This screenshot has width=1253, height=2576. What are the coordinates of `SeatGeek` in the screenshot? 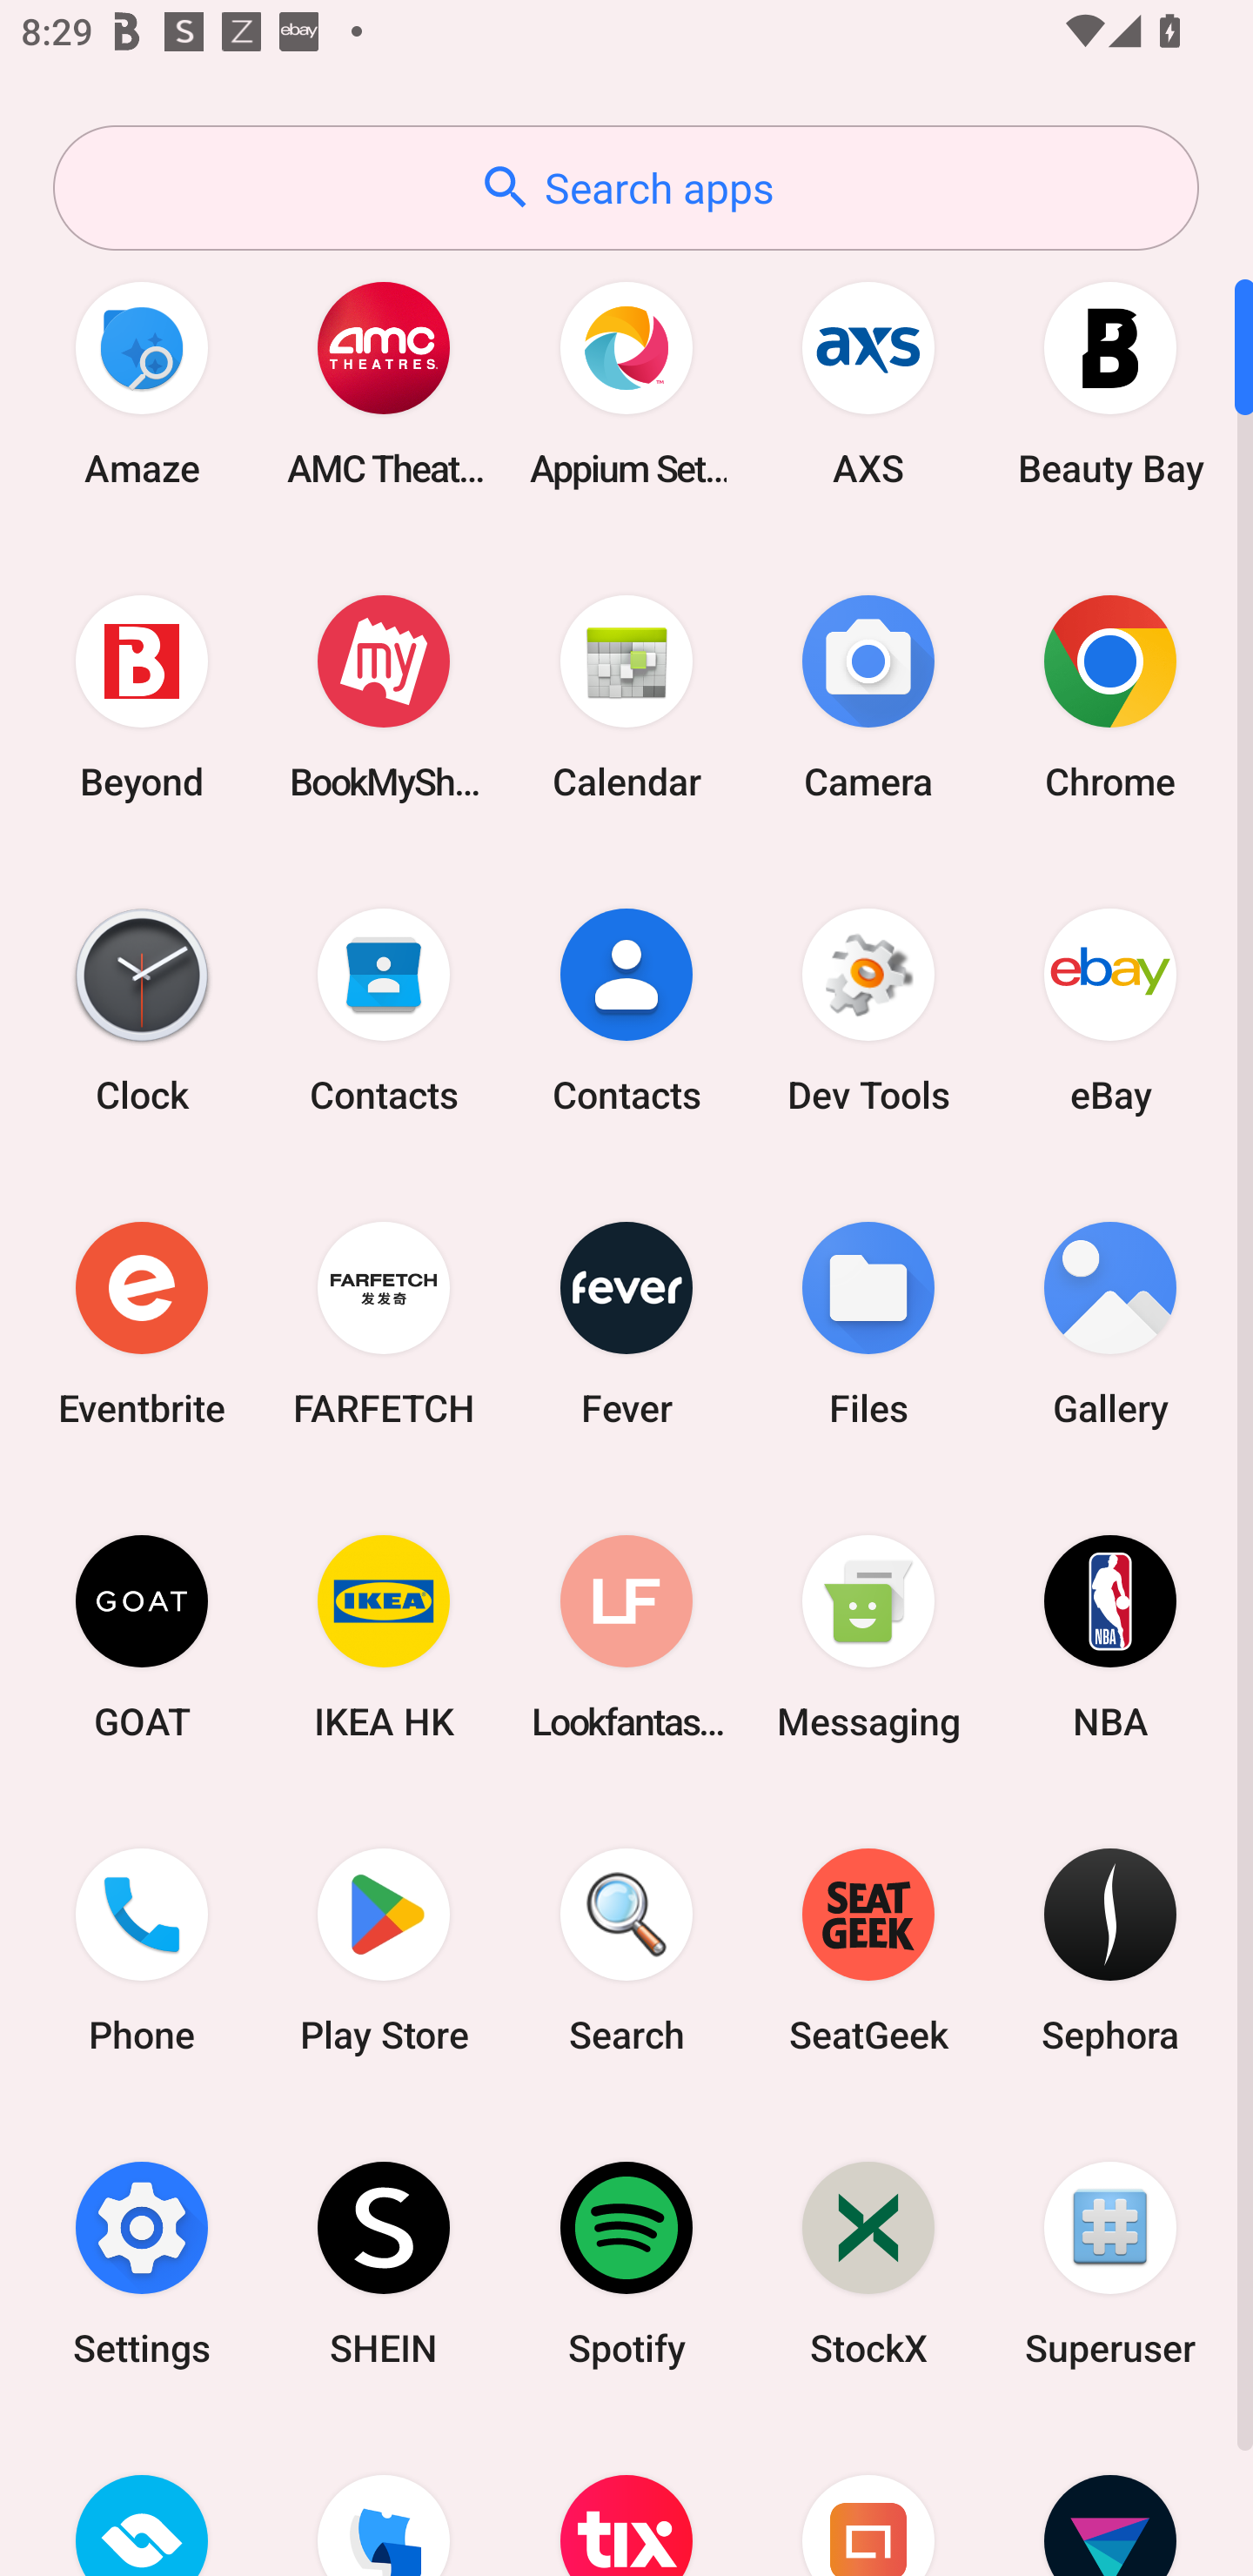 It's located at (868, 1949).